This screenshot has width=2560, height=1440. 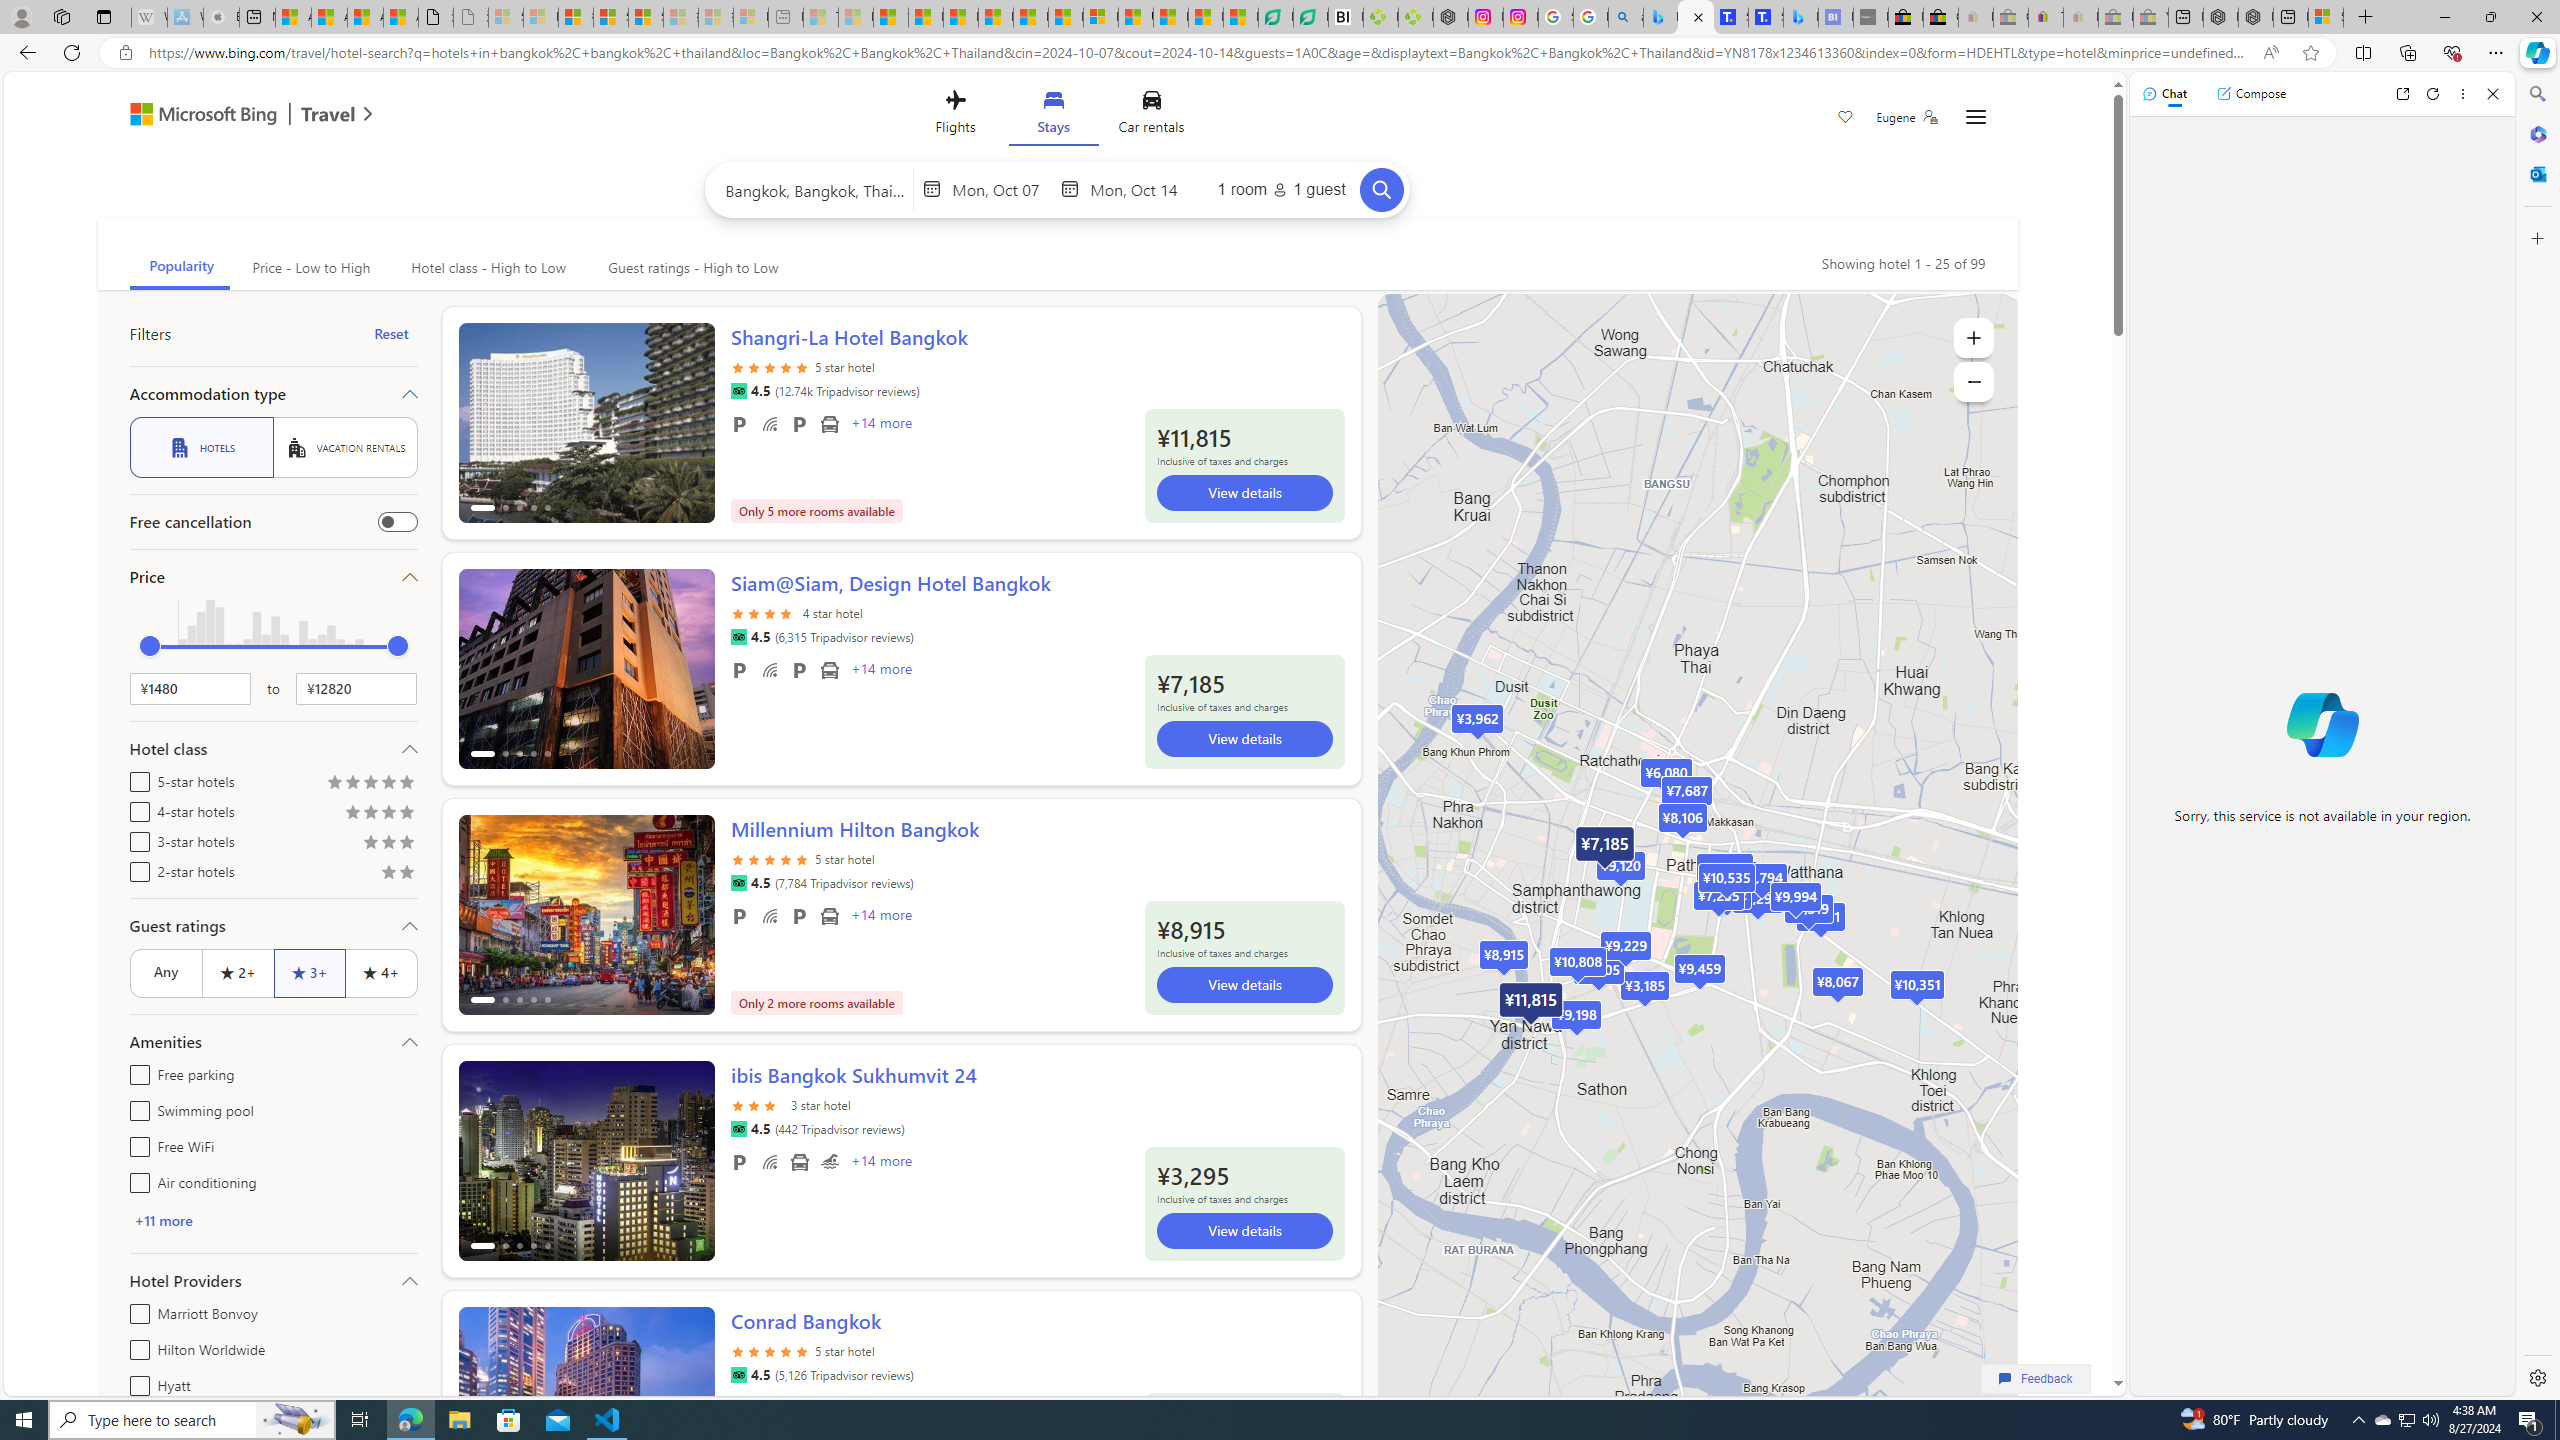 What do you see at coordinates (1152, 116) in the screenshot?
I see `Car rentals` at bounding box center [1152, 116].